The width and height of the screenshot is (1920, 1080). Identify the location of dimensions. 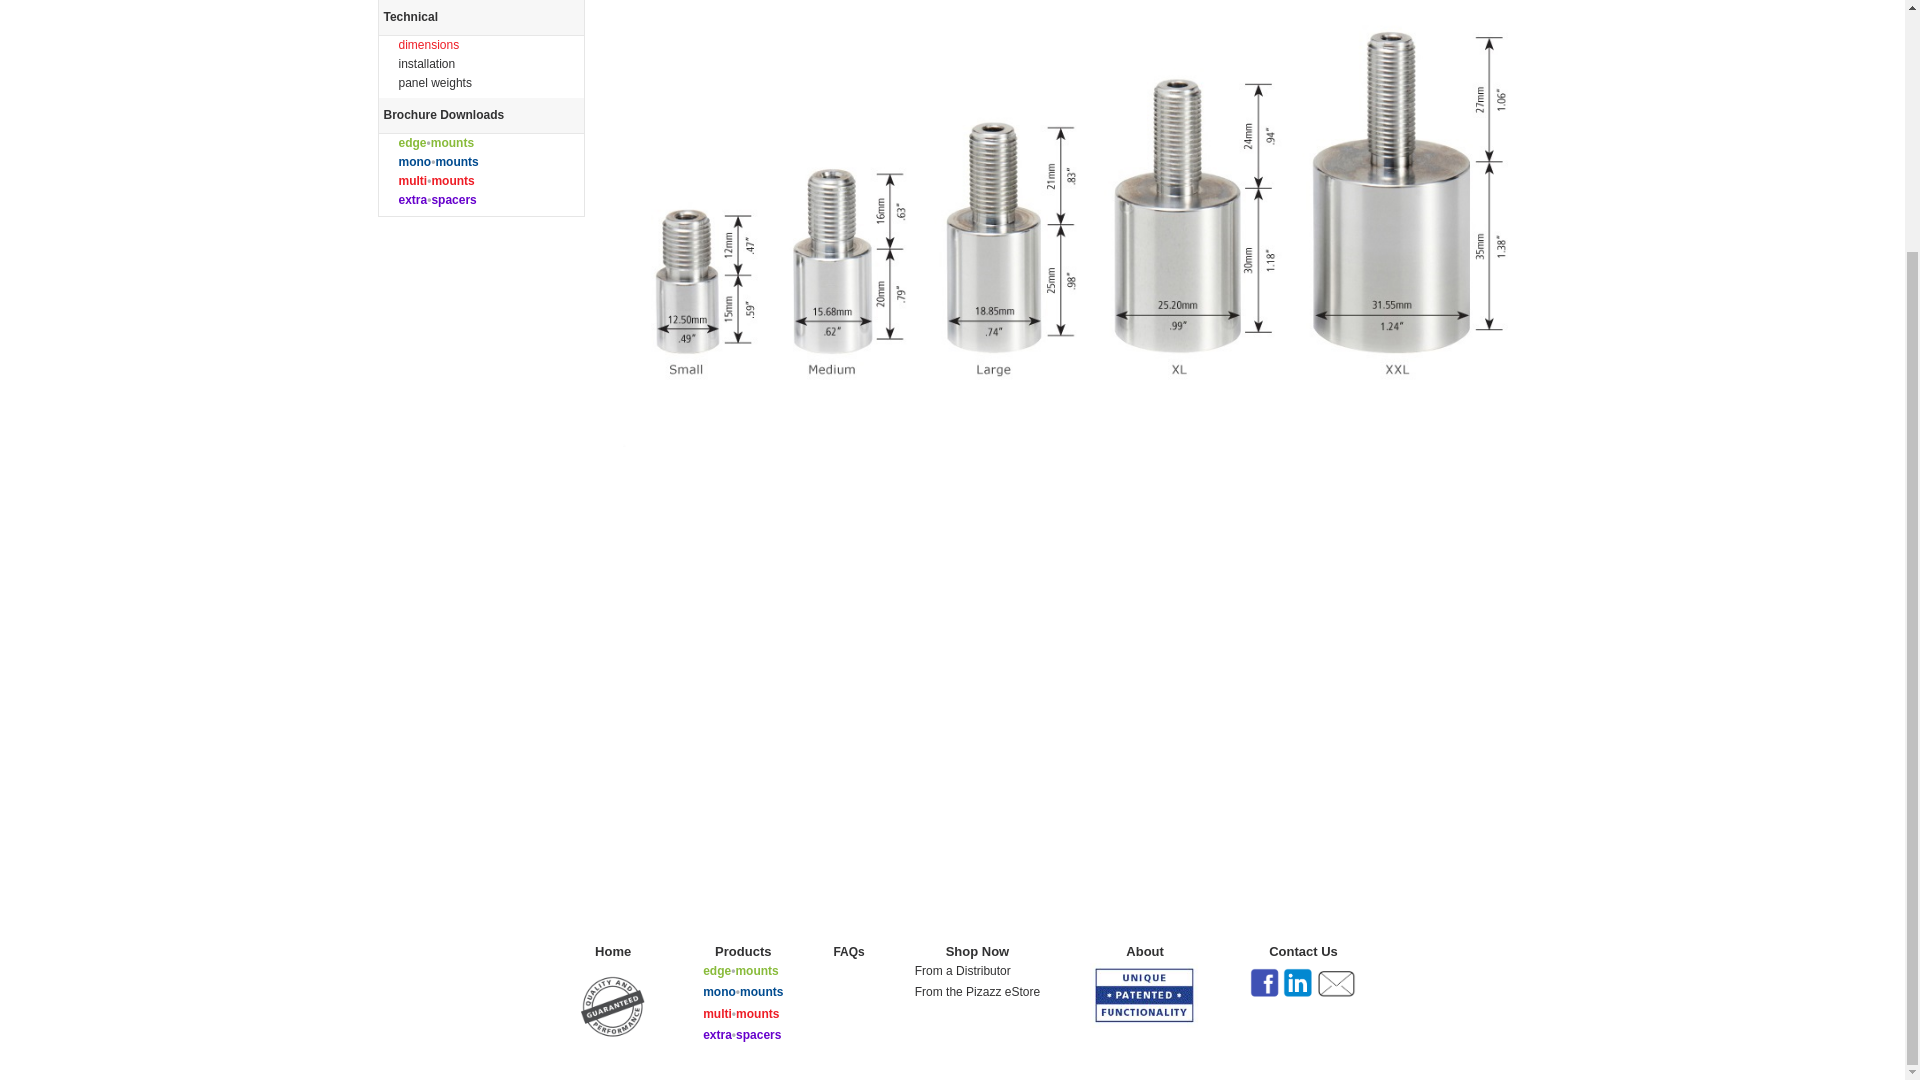
(428, 44).